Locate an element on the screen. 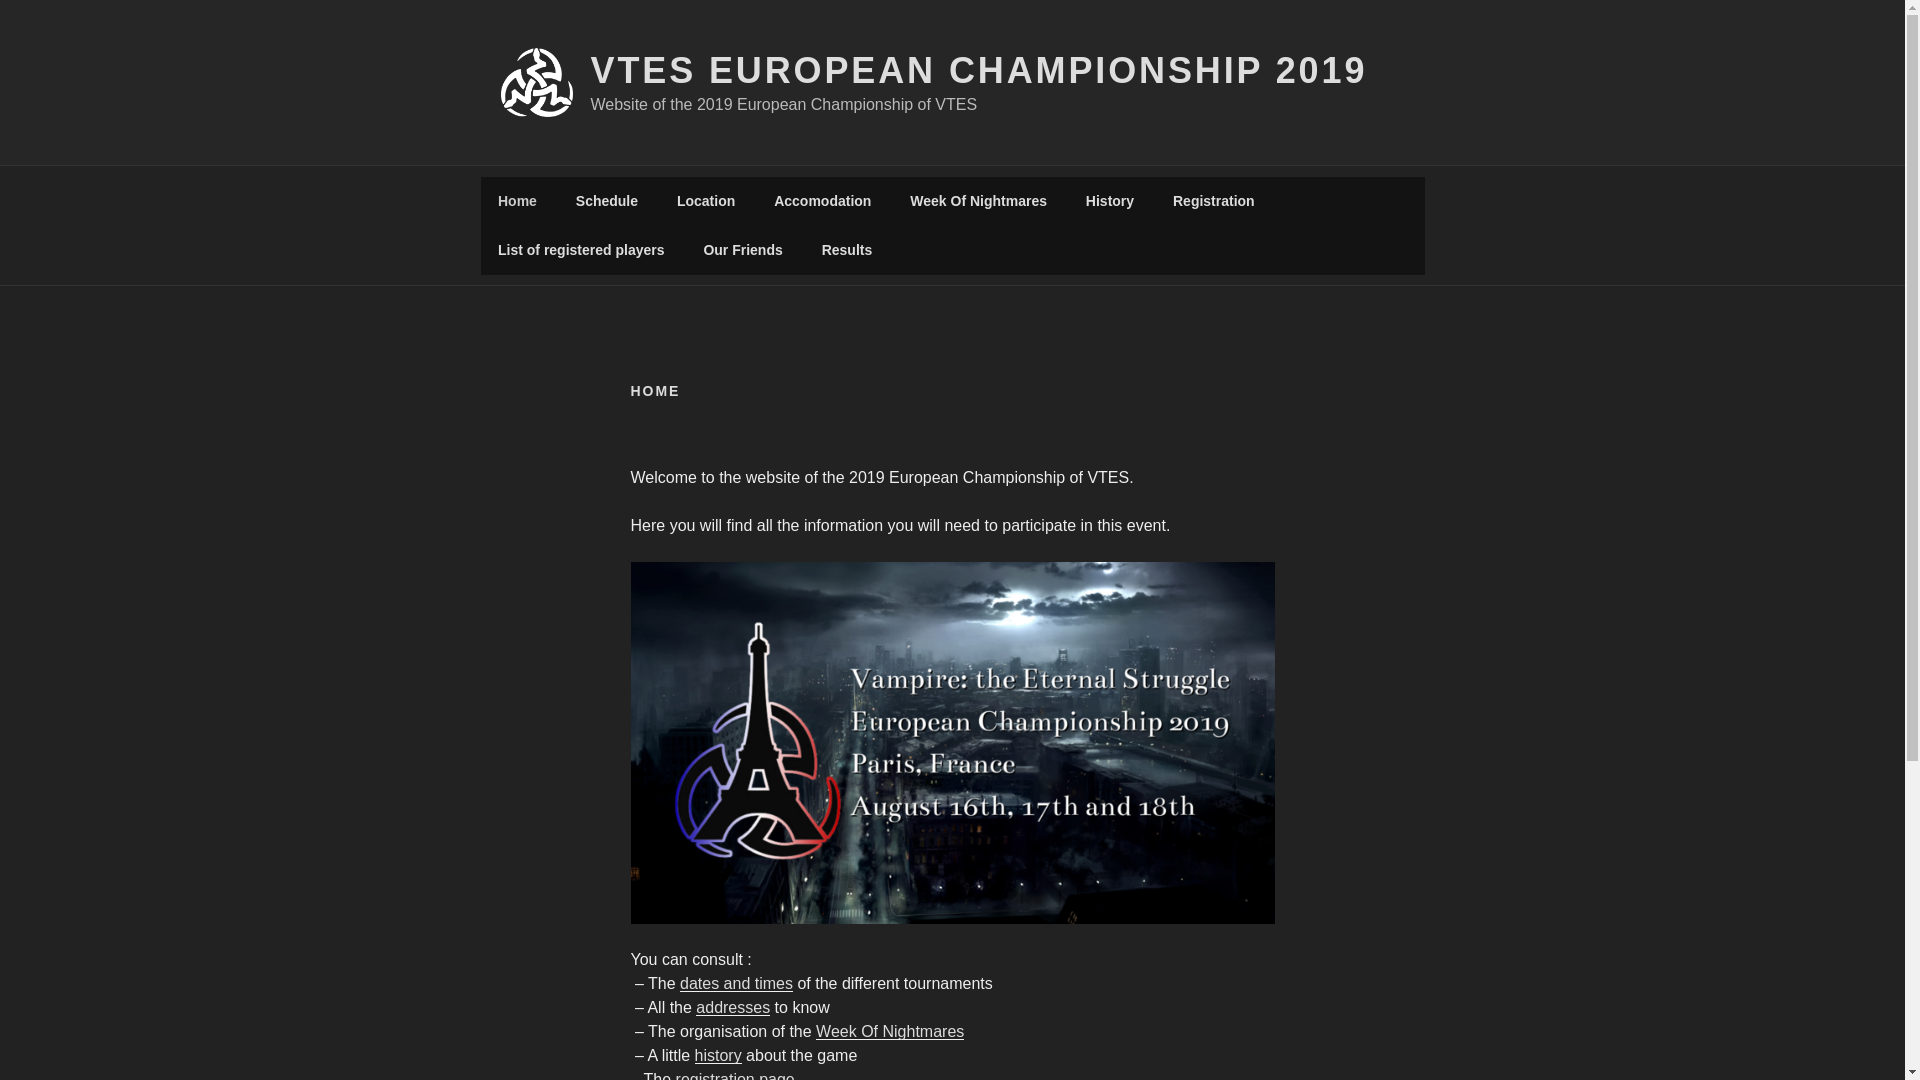  VTES EUROPEAN CHAMPIONSHIP 2019 is located at coordinates (978, 70).